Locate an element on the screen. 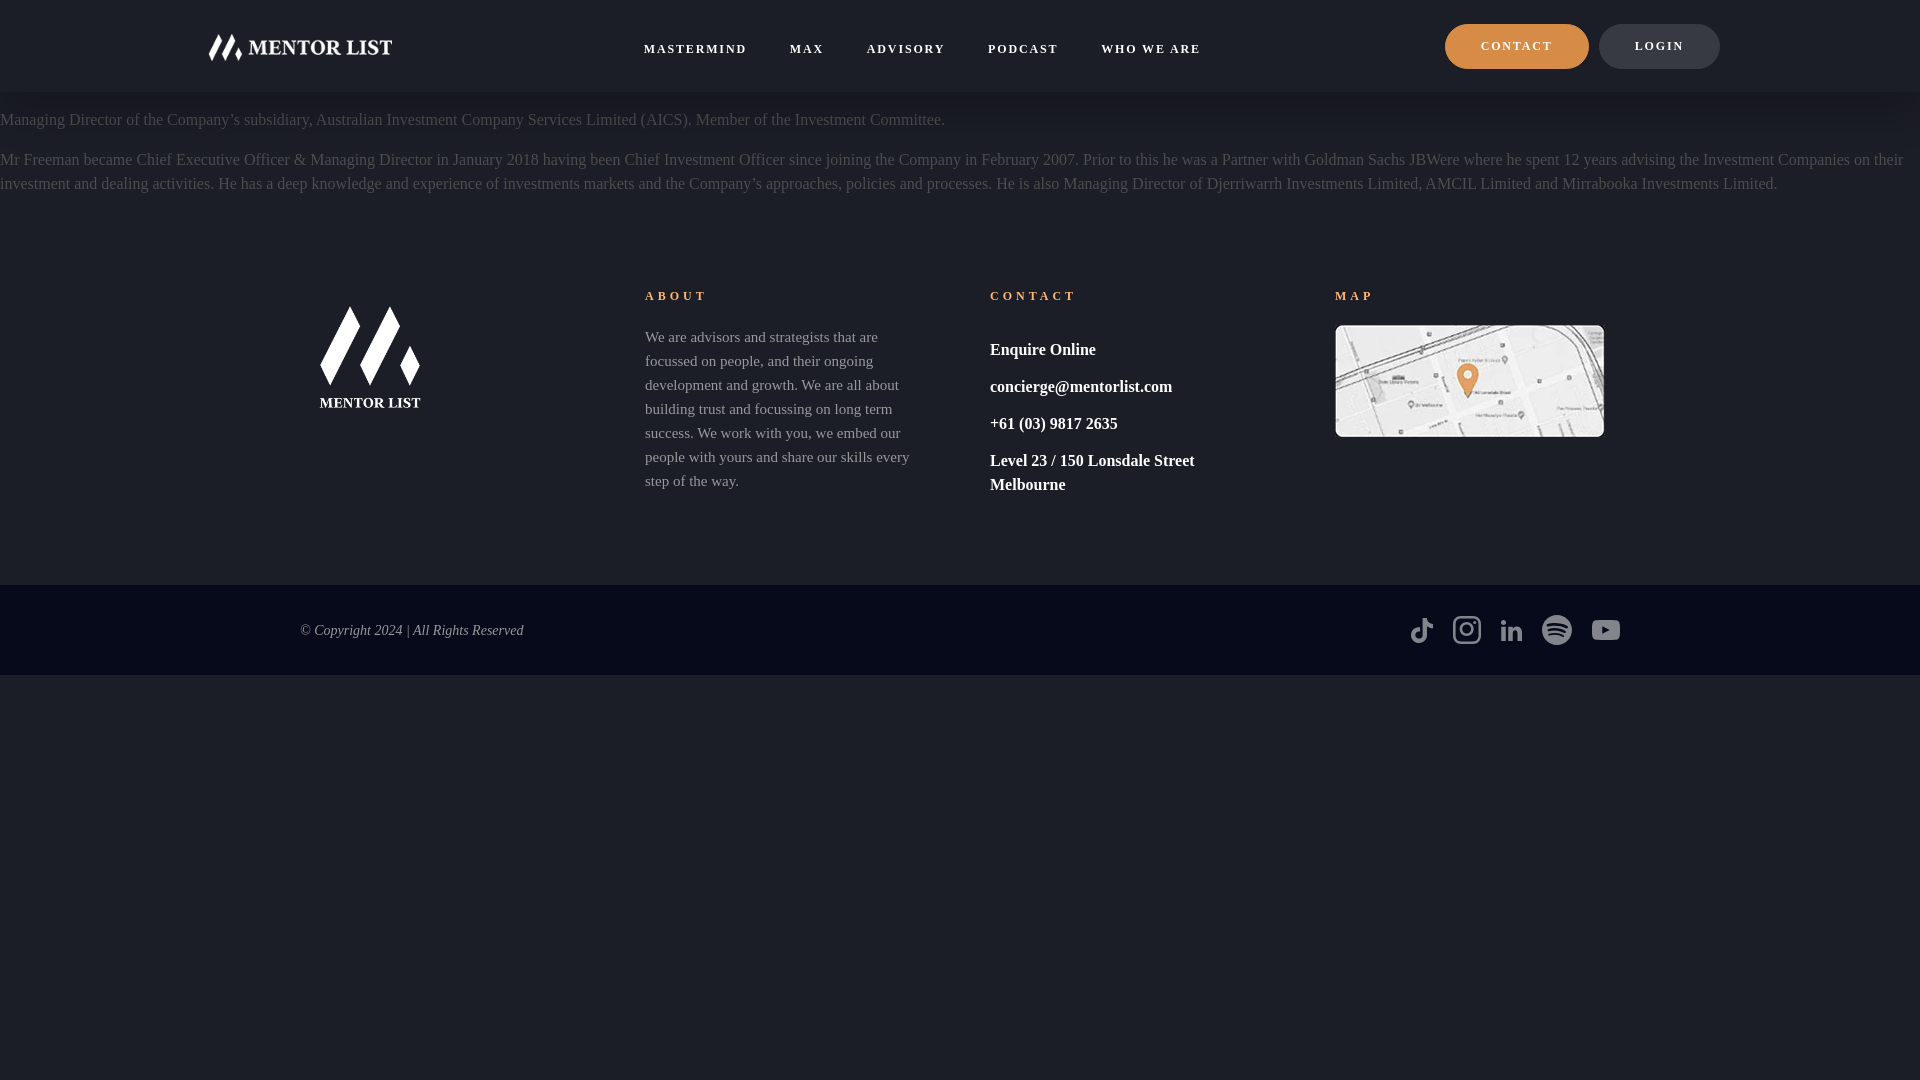  MAX is located at coordinates (806, 48).